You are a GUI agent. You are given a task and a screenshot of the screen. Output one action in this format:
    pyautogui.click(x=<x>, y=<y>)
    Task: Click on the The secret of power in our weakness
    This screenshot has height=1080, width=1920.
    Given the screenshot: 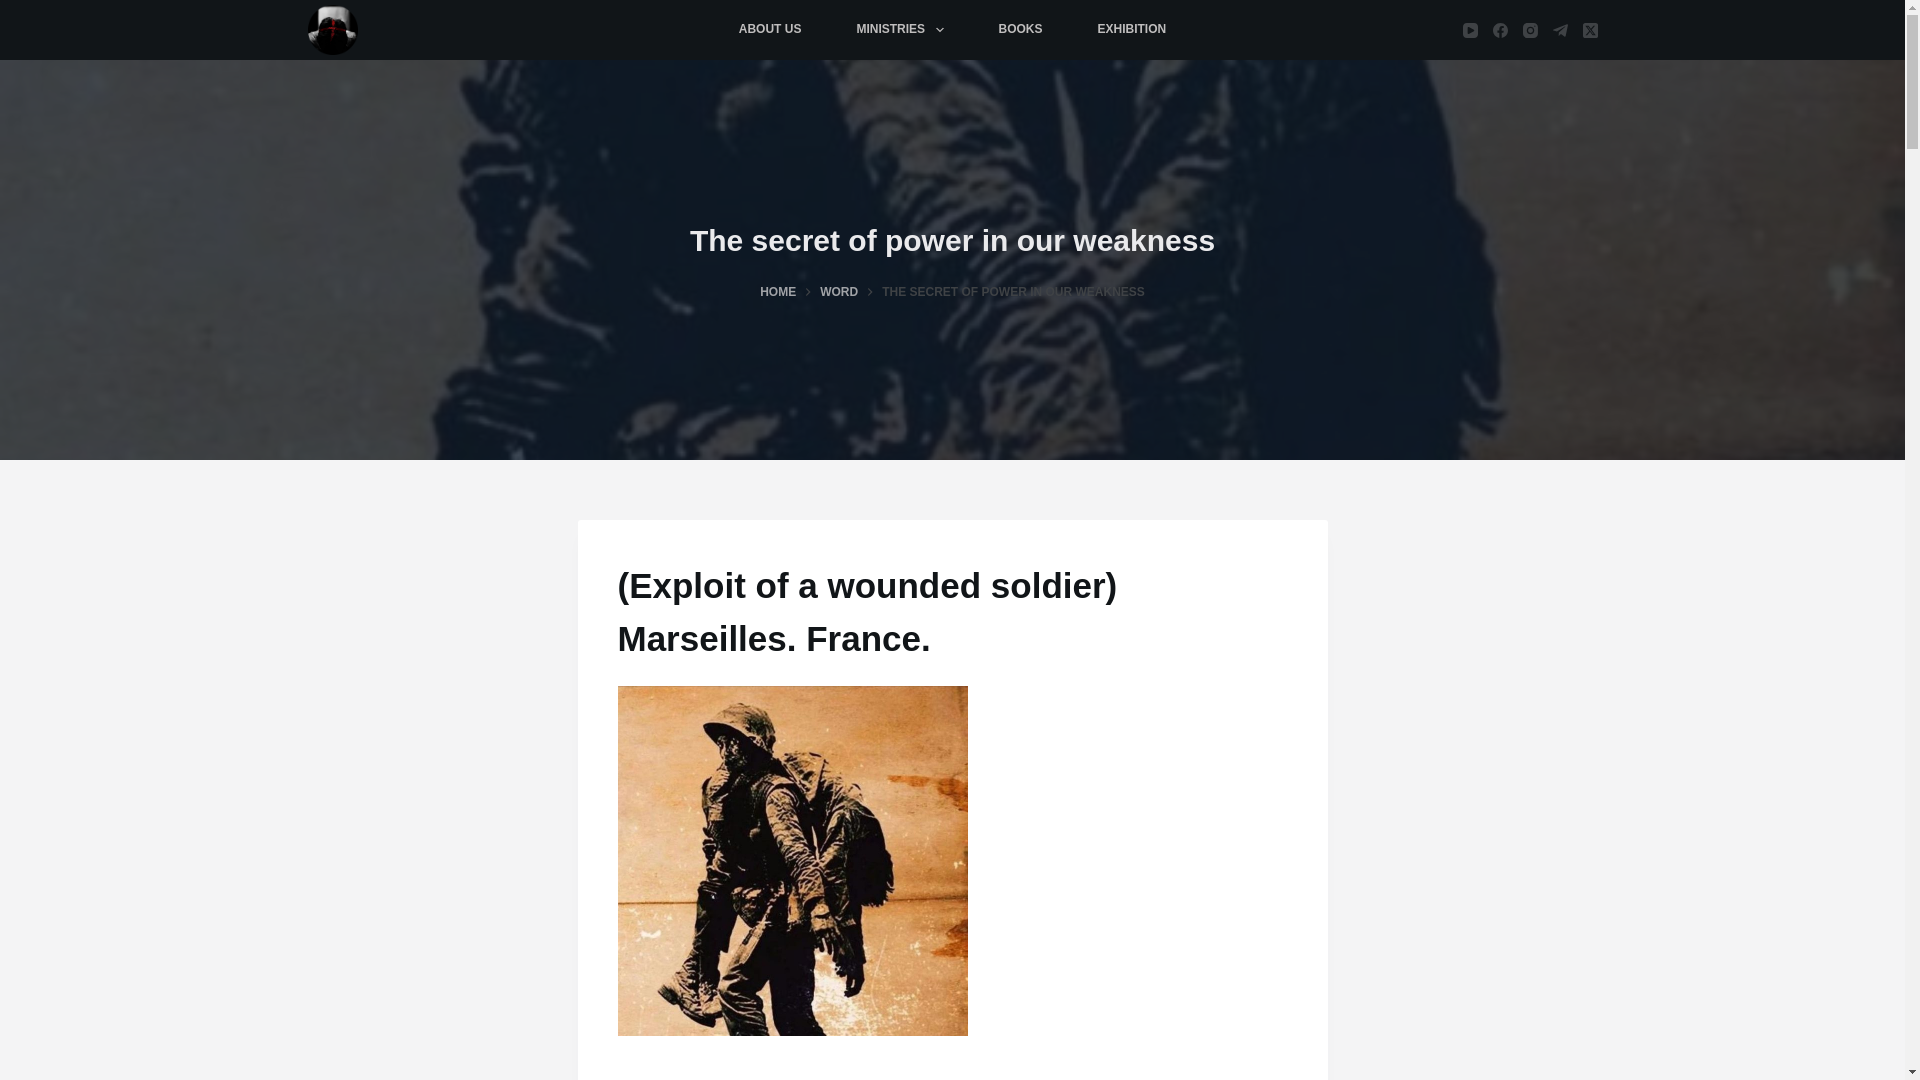 What is the action you would take?
    pyautogui.click(x=952, y=240)
    